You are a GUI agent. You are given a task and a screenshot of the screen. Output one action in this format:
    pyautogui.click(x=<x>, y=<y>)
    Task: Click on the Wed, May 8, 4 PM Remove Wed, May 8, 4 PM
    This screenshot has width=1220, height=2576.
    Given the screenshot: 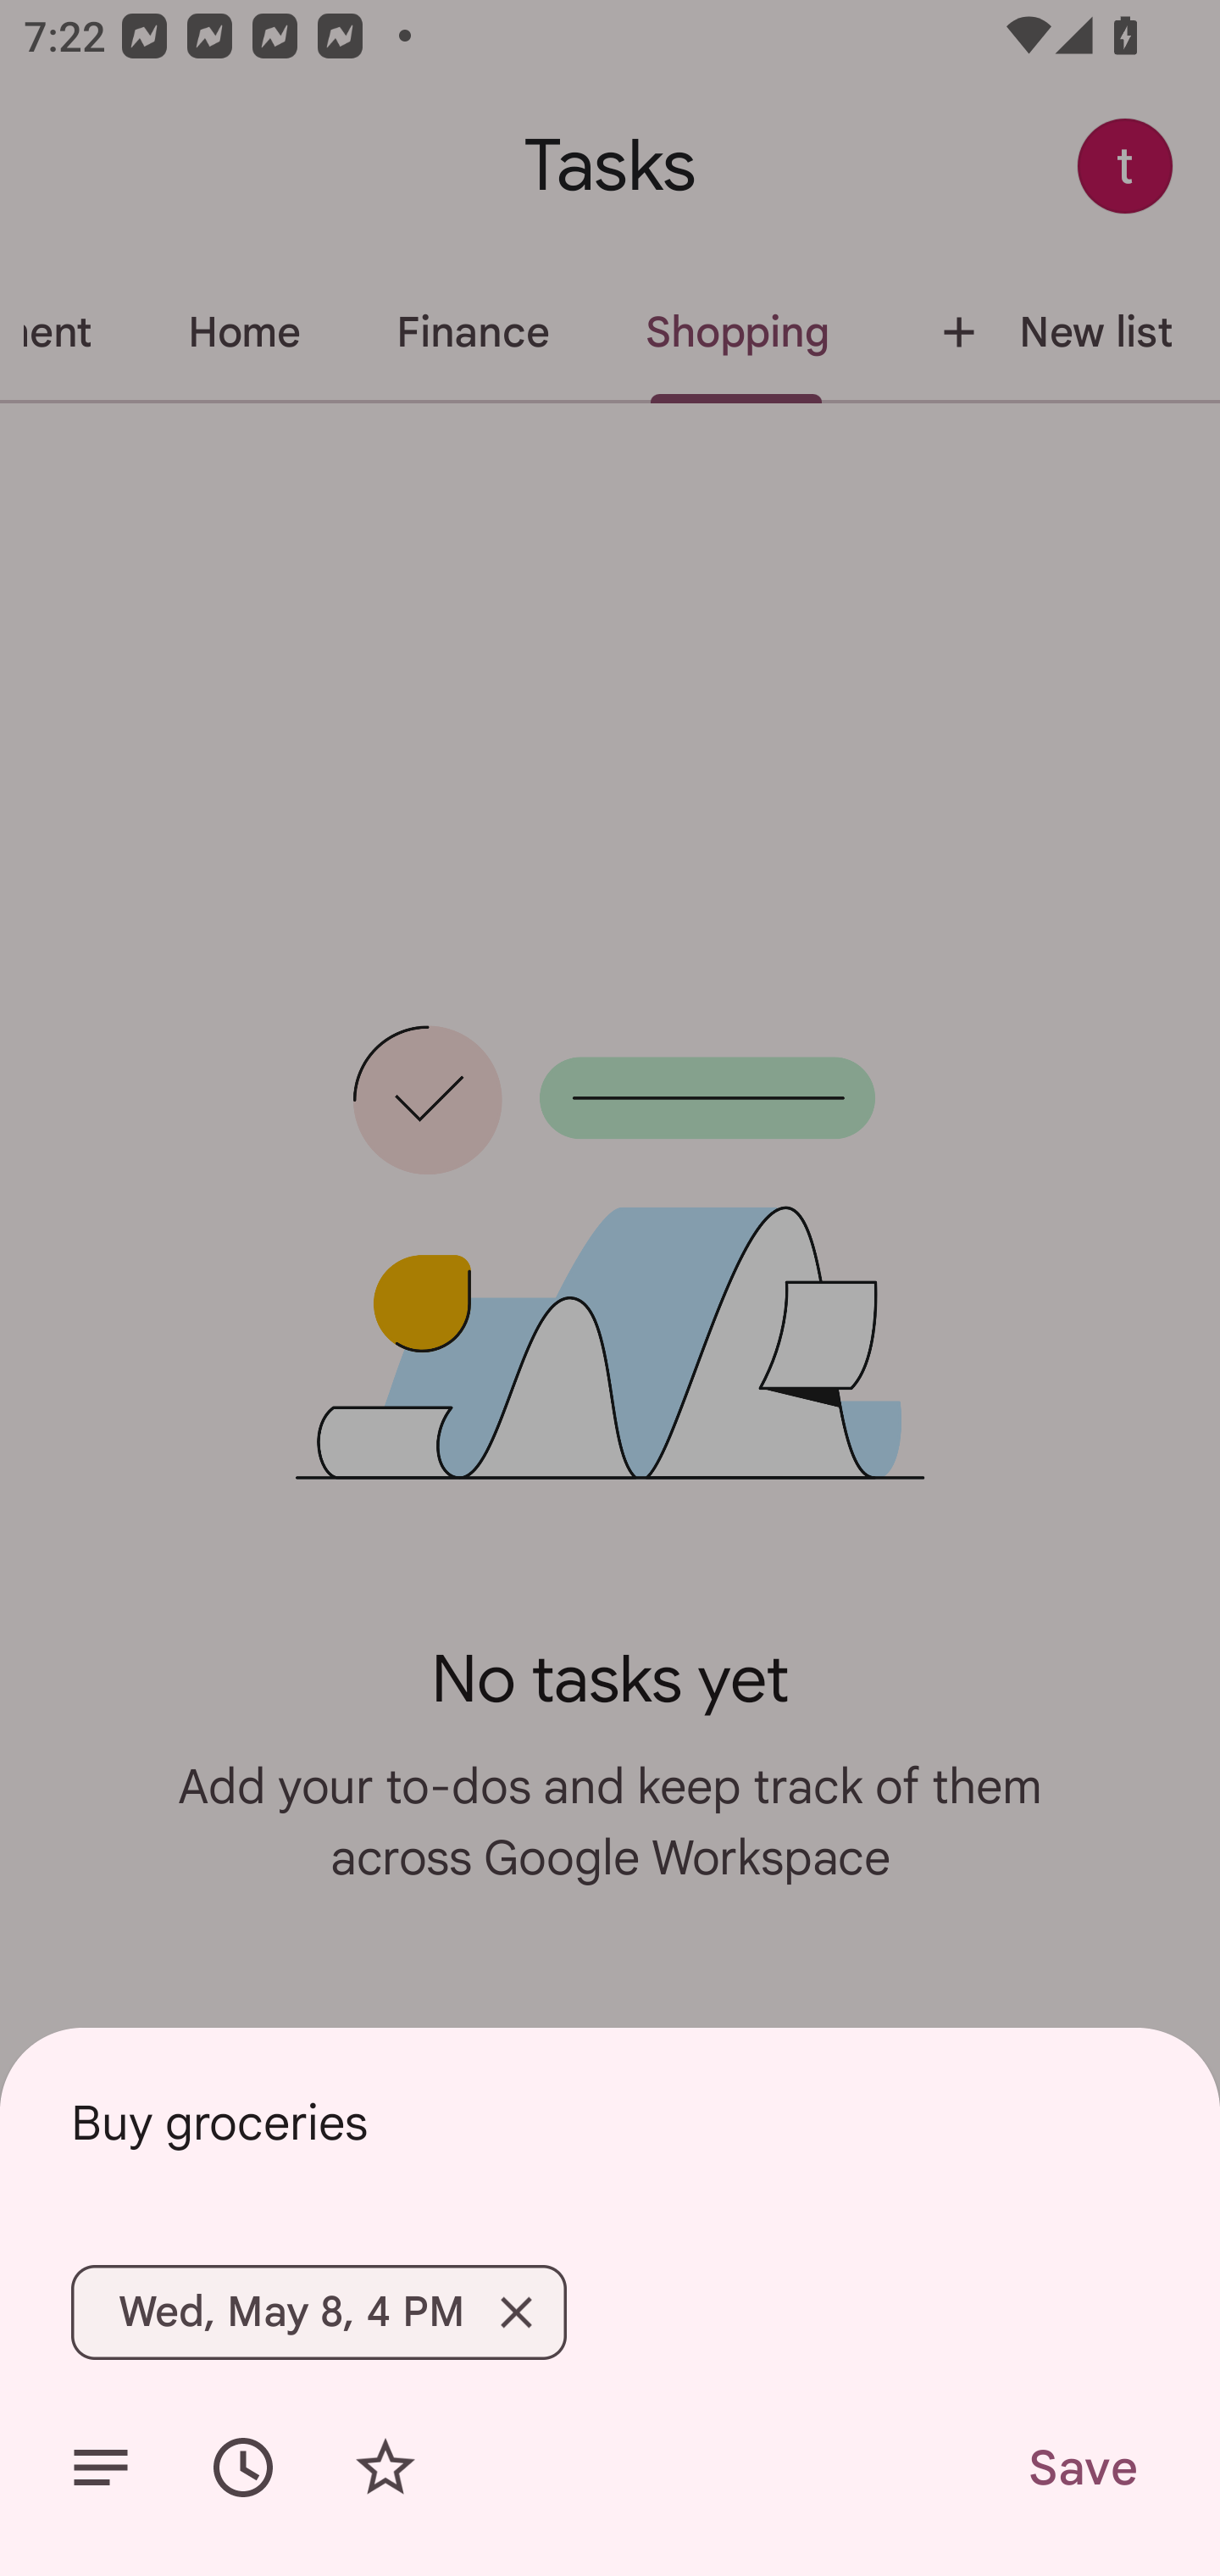 What is the action you would take?
    pyautogui.click(x=319, y=2312)
    